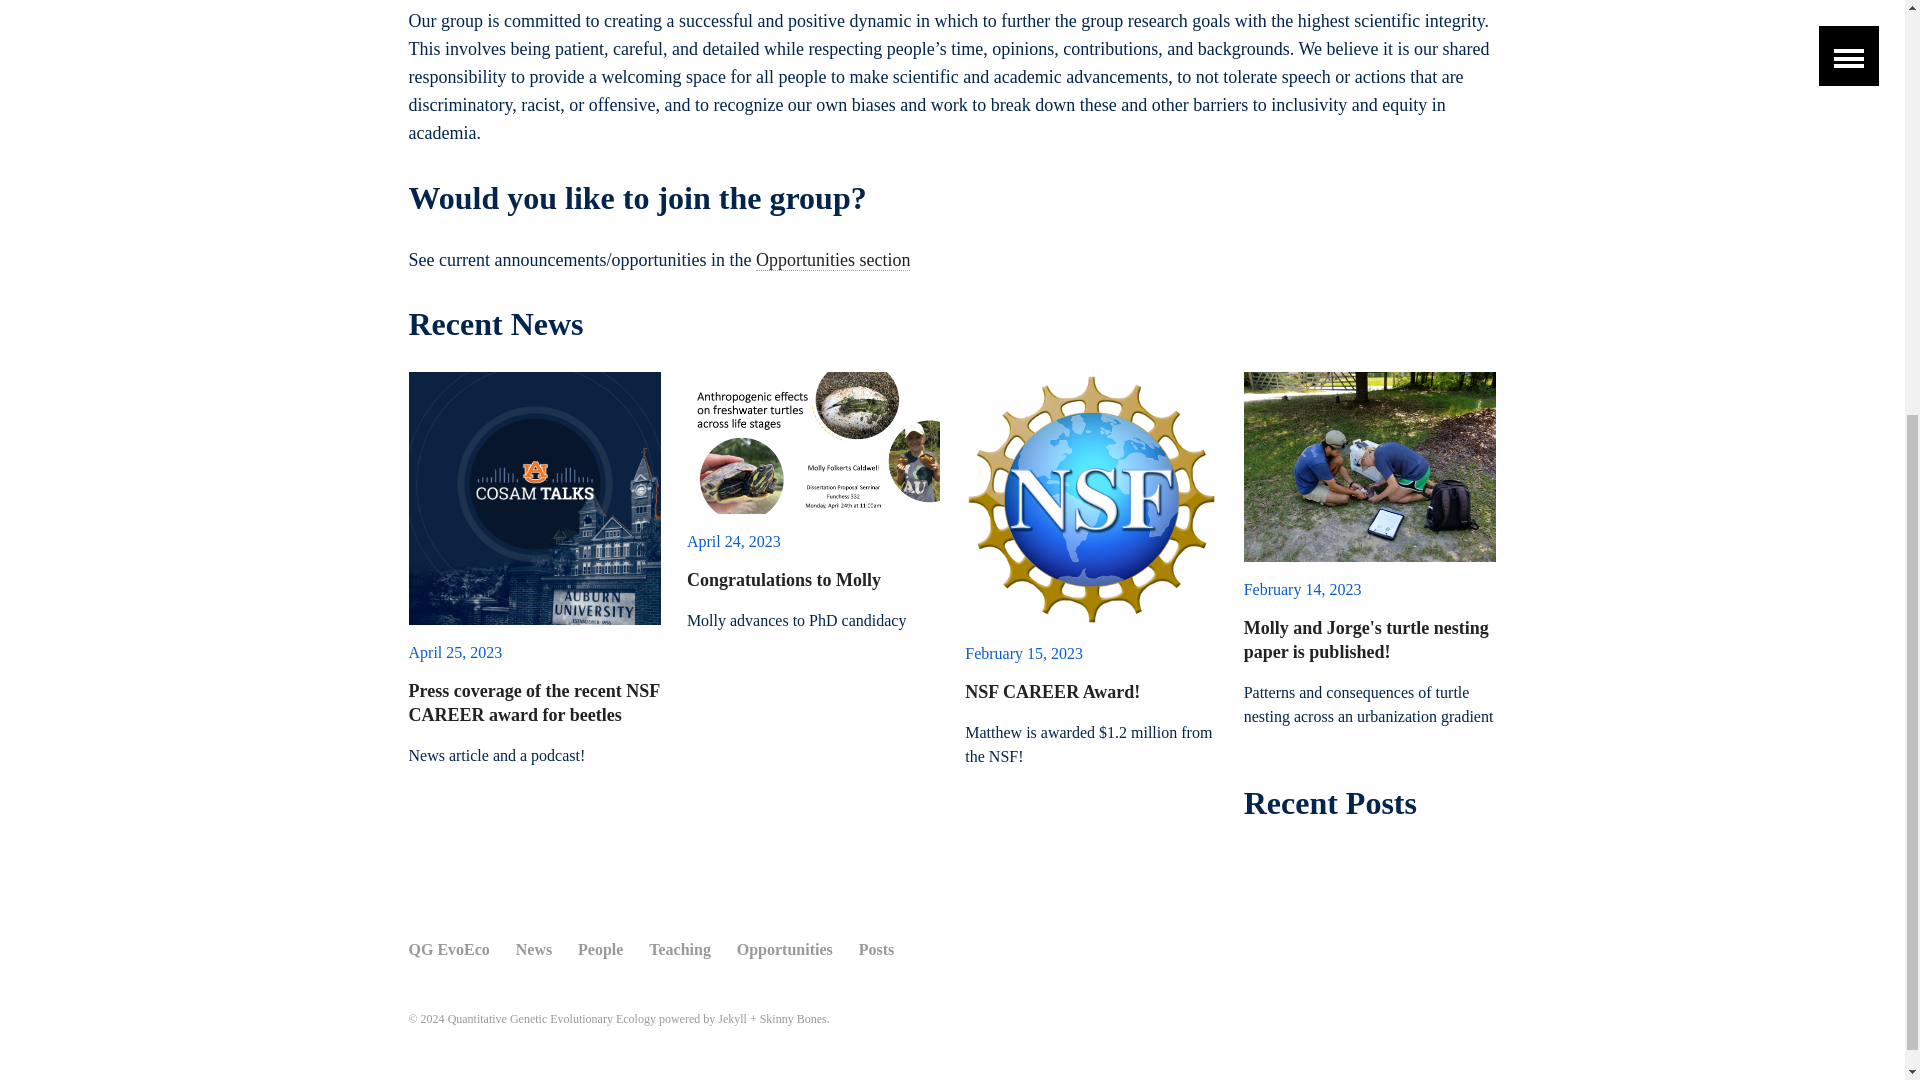  Describe the element at coordinates (785, 952) in the screenshot. I see `Opportunities` at that location.